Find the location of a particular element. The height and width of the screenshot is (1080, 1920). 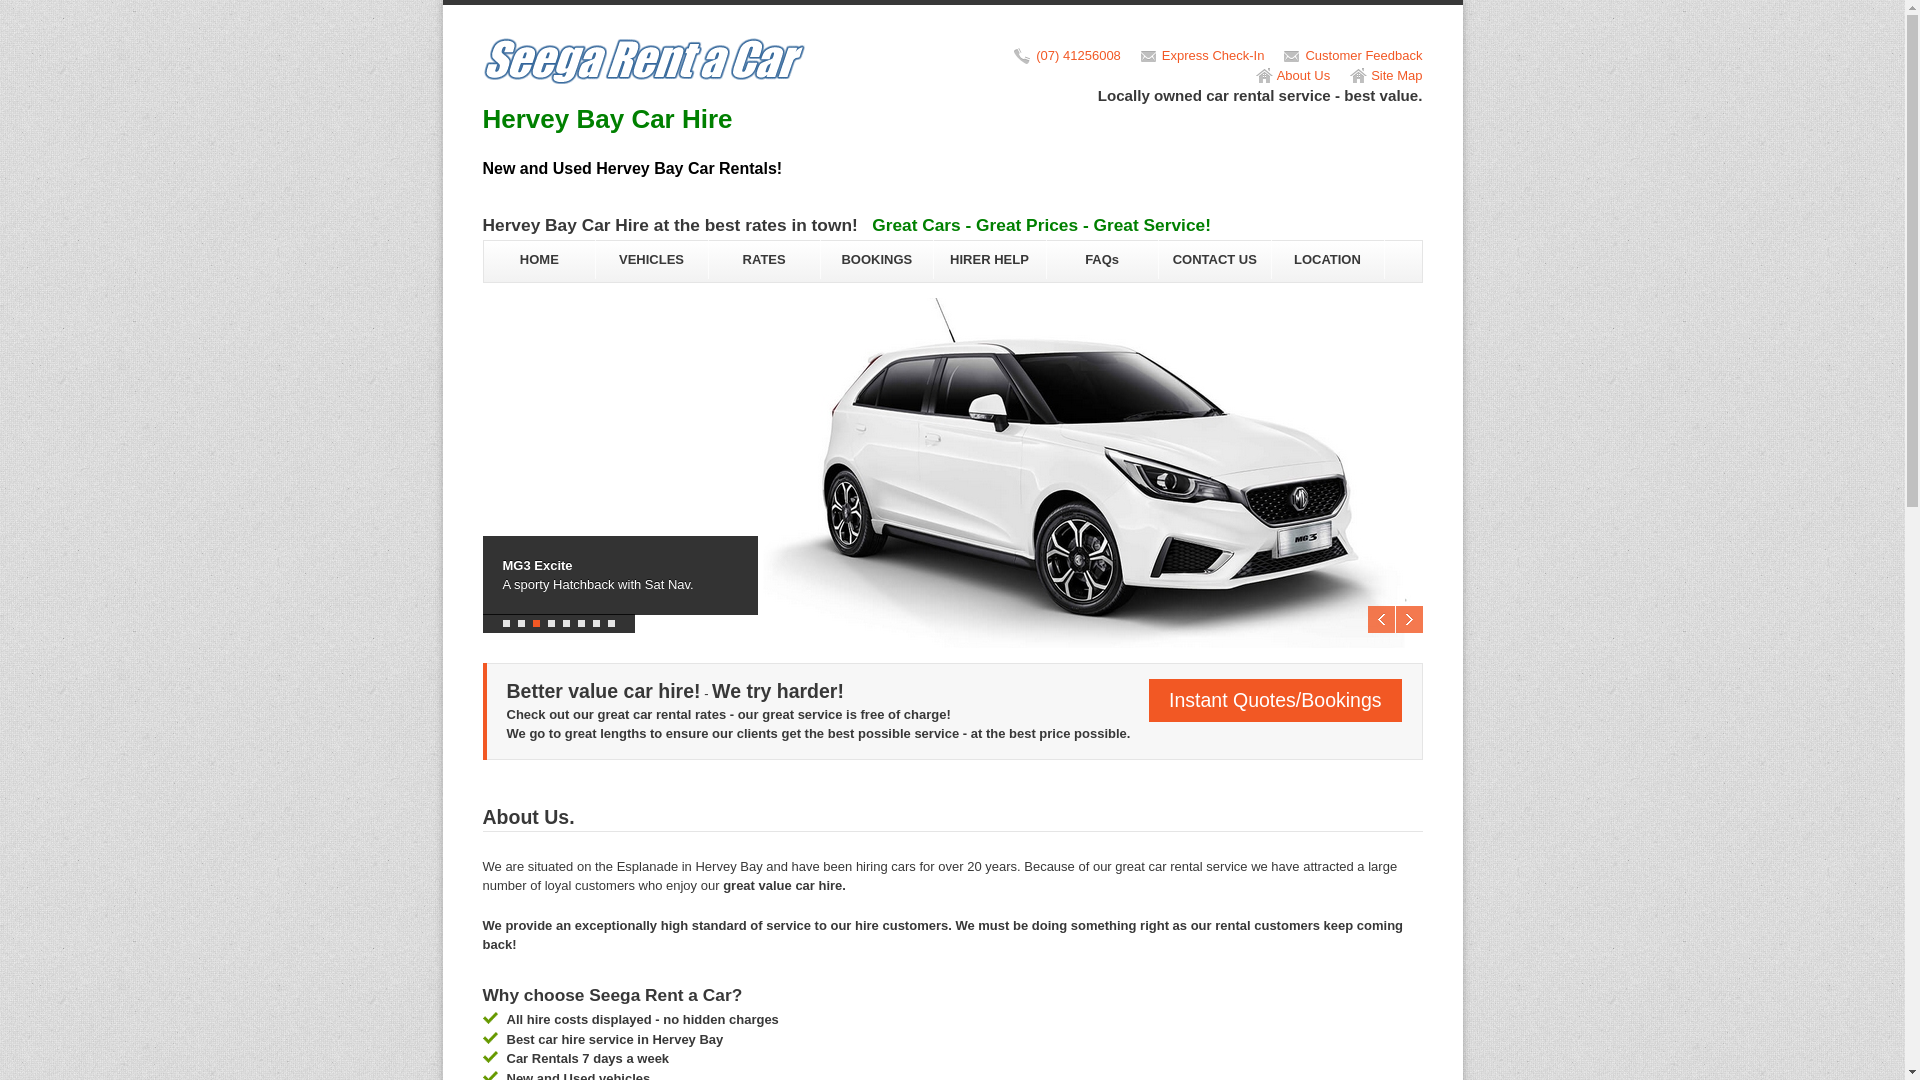

1 is located at coordinates (505, 624).